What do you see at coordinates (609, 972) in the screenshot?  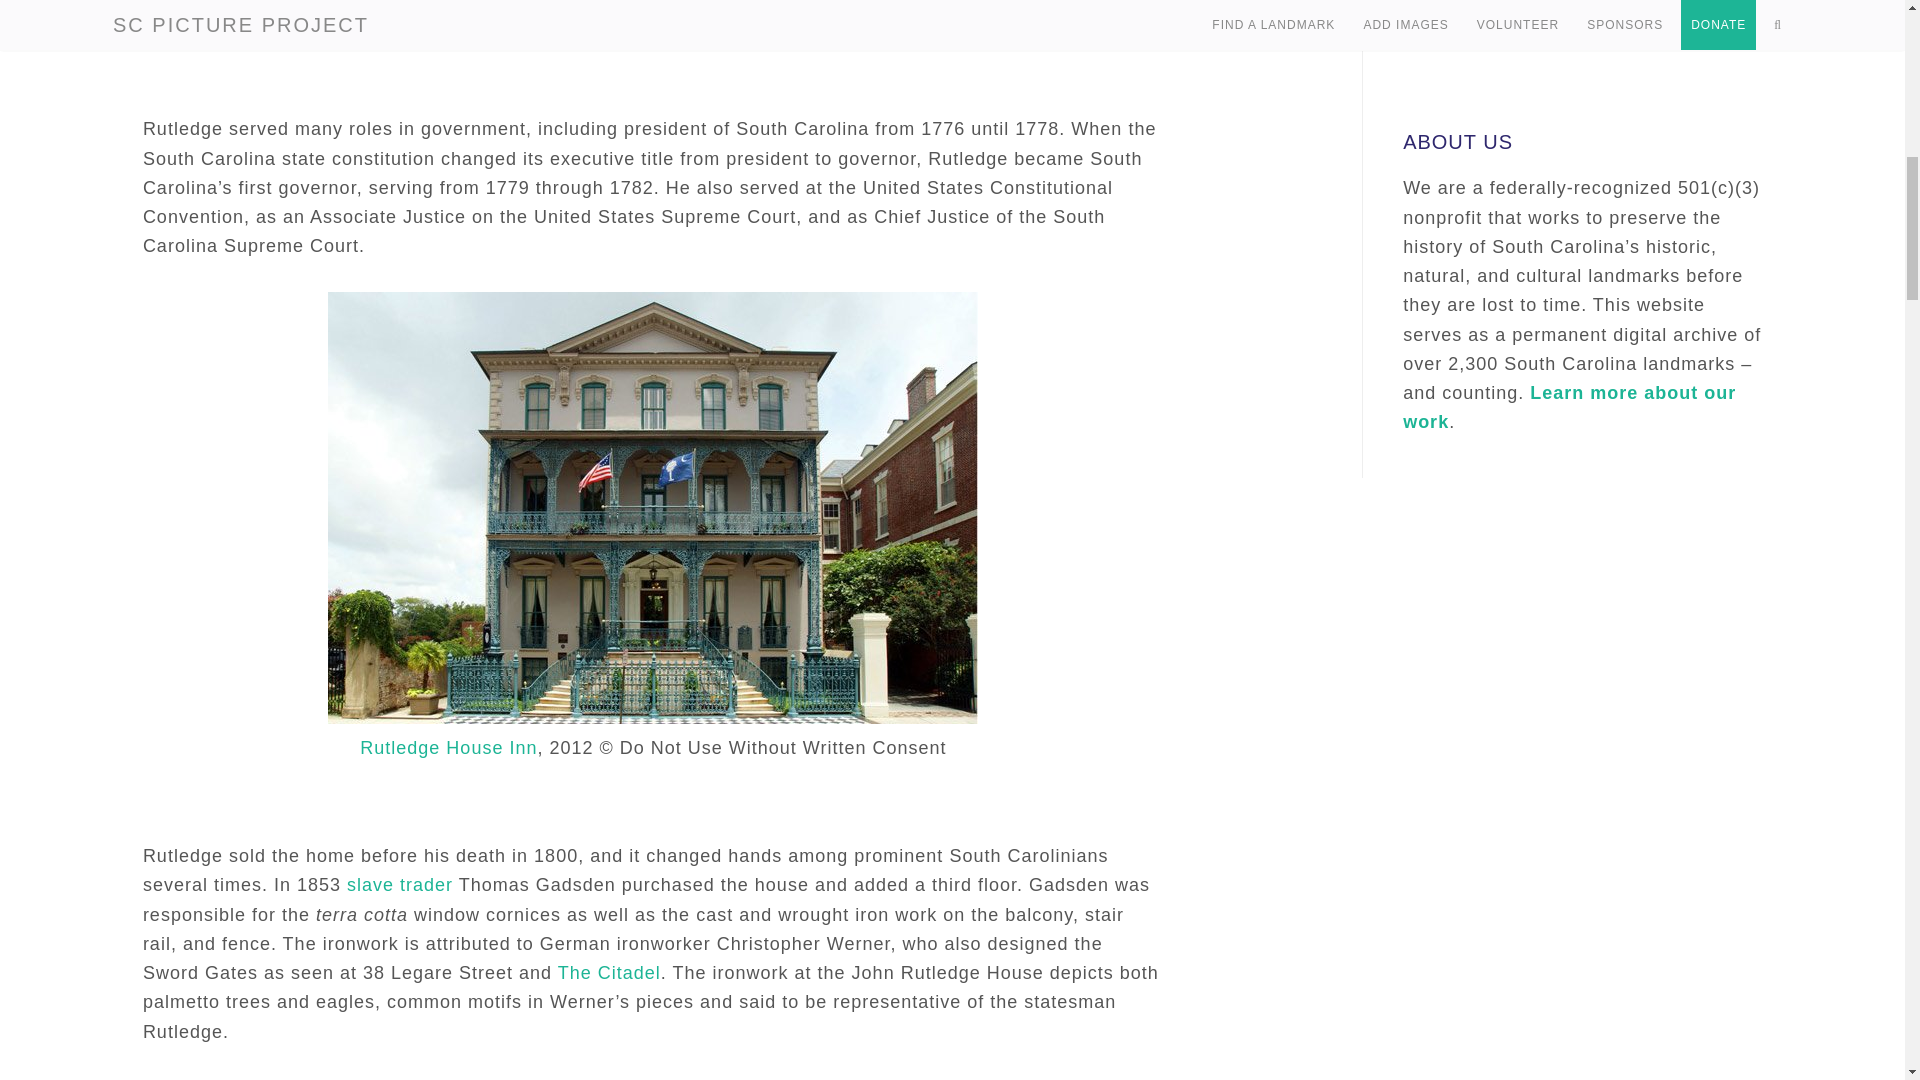 I see `The Citadel` at bounding box center [609, 972].